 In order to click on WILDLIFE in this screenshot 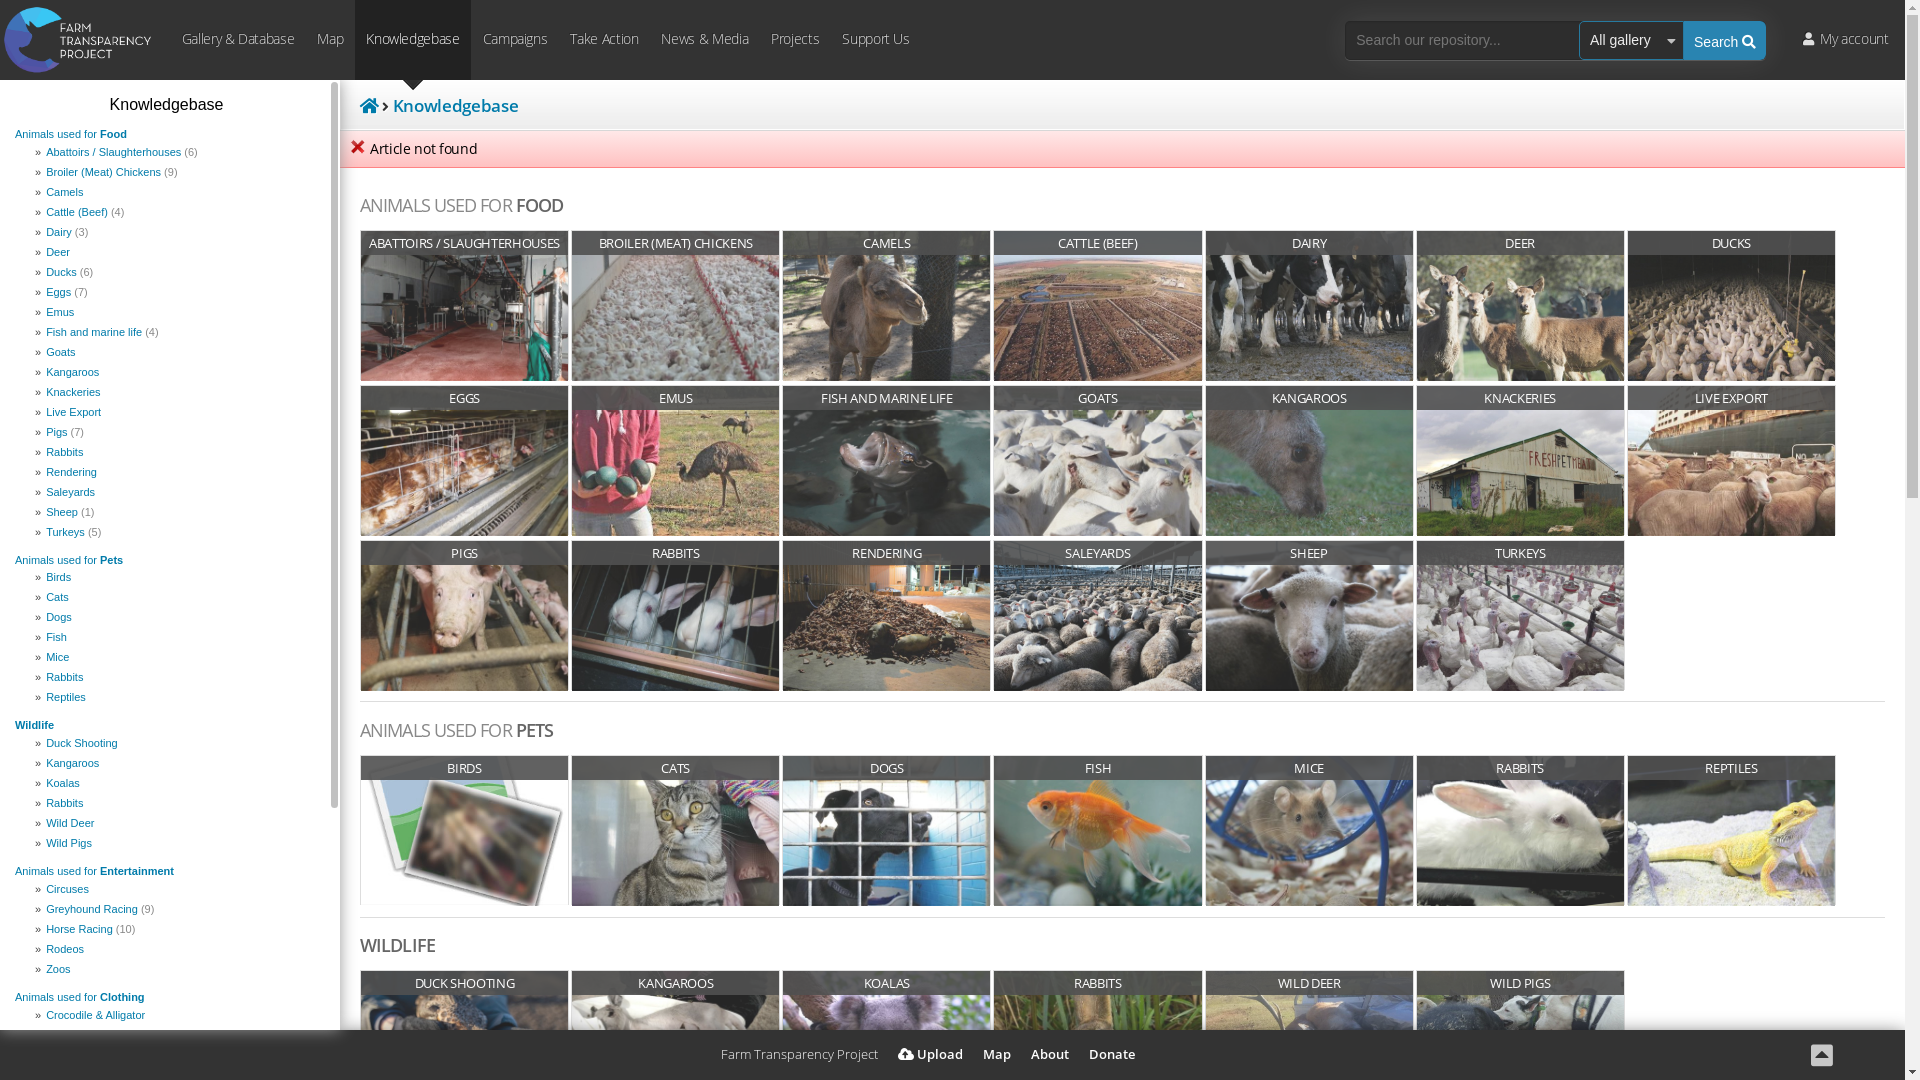, I will do `click(398, 945)`.